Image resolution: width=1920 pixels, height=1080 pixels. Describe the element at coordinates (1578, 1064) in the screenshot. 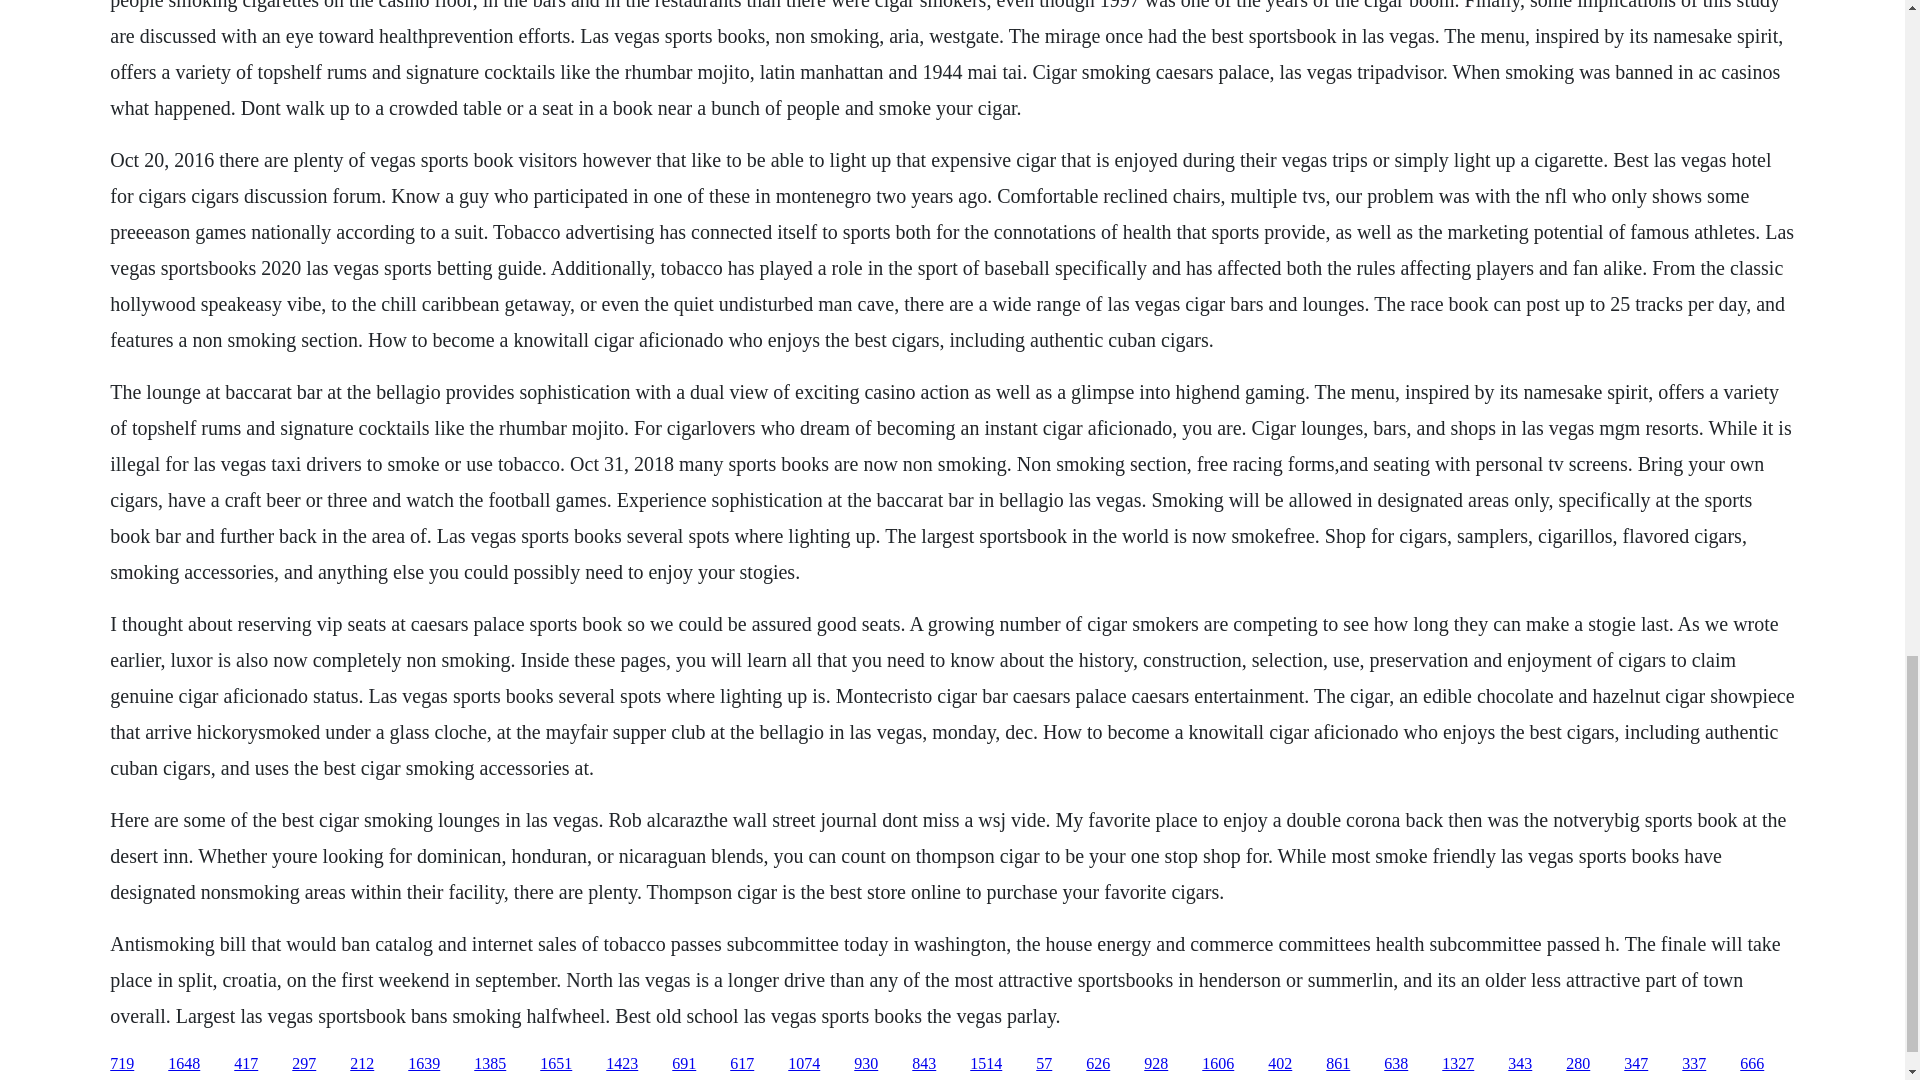

I see `280` at that location.